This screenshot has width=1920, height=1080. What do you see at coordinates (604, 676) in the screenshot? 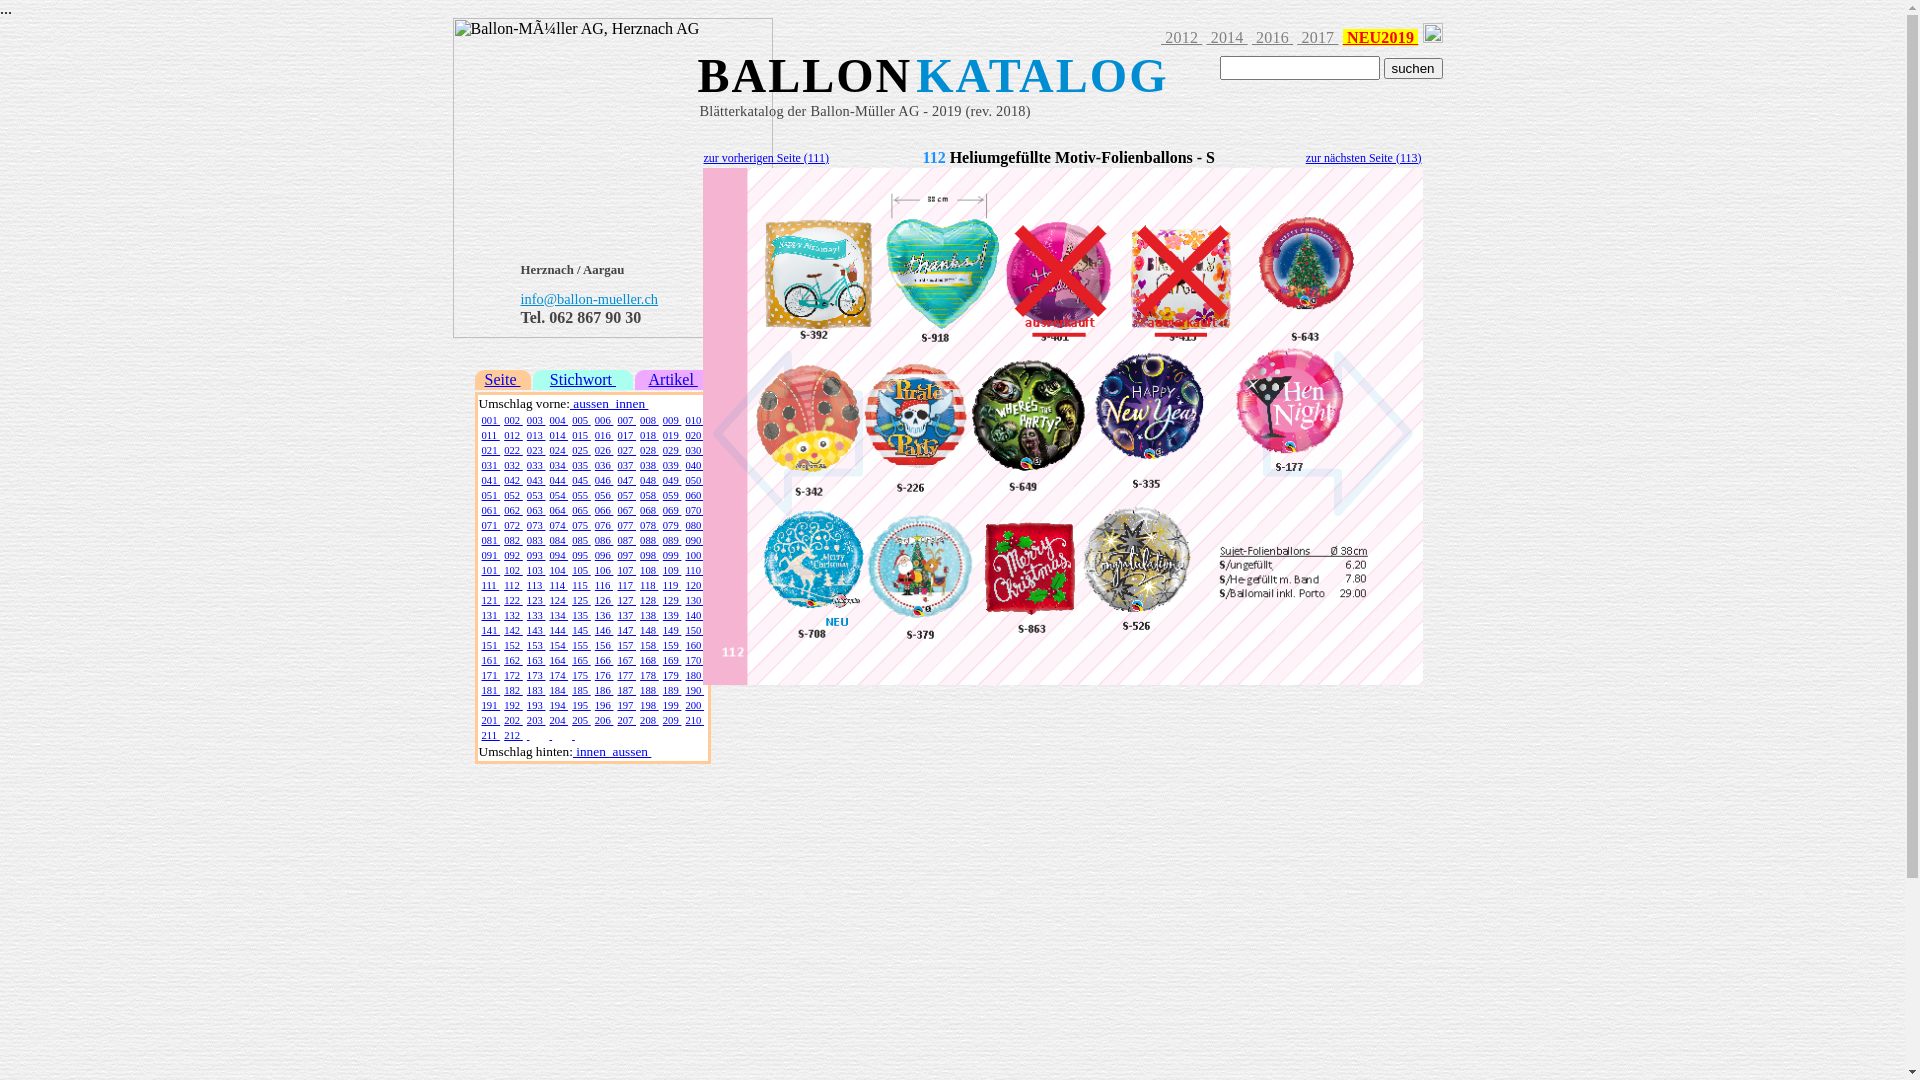
I see `176 ` at bounding box center [604, 676].